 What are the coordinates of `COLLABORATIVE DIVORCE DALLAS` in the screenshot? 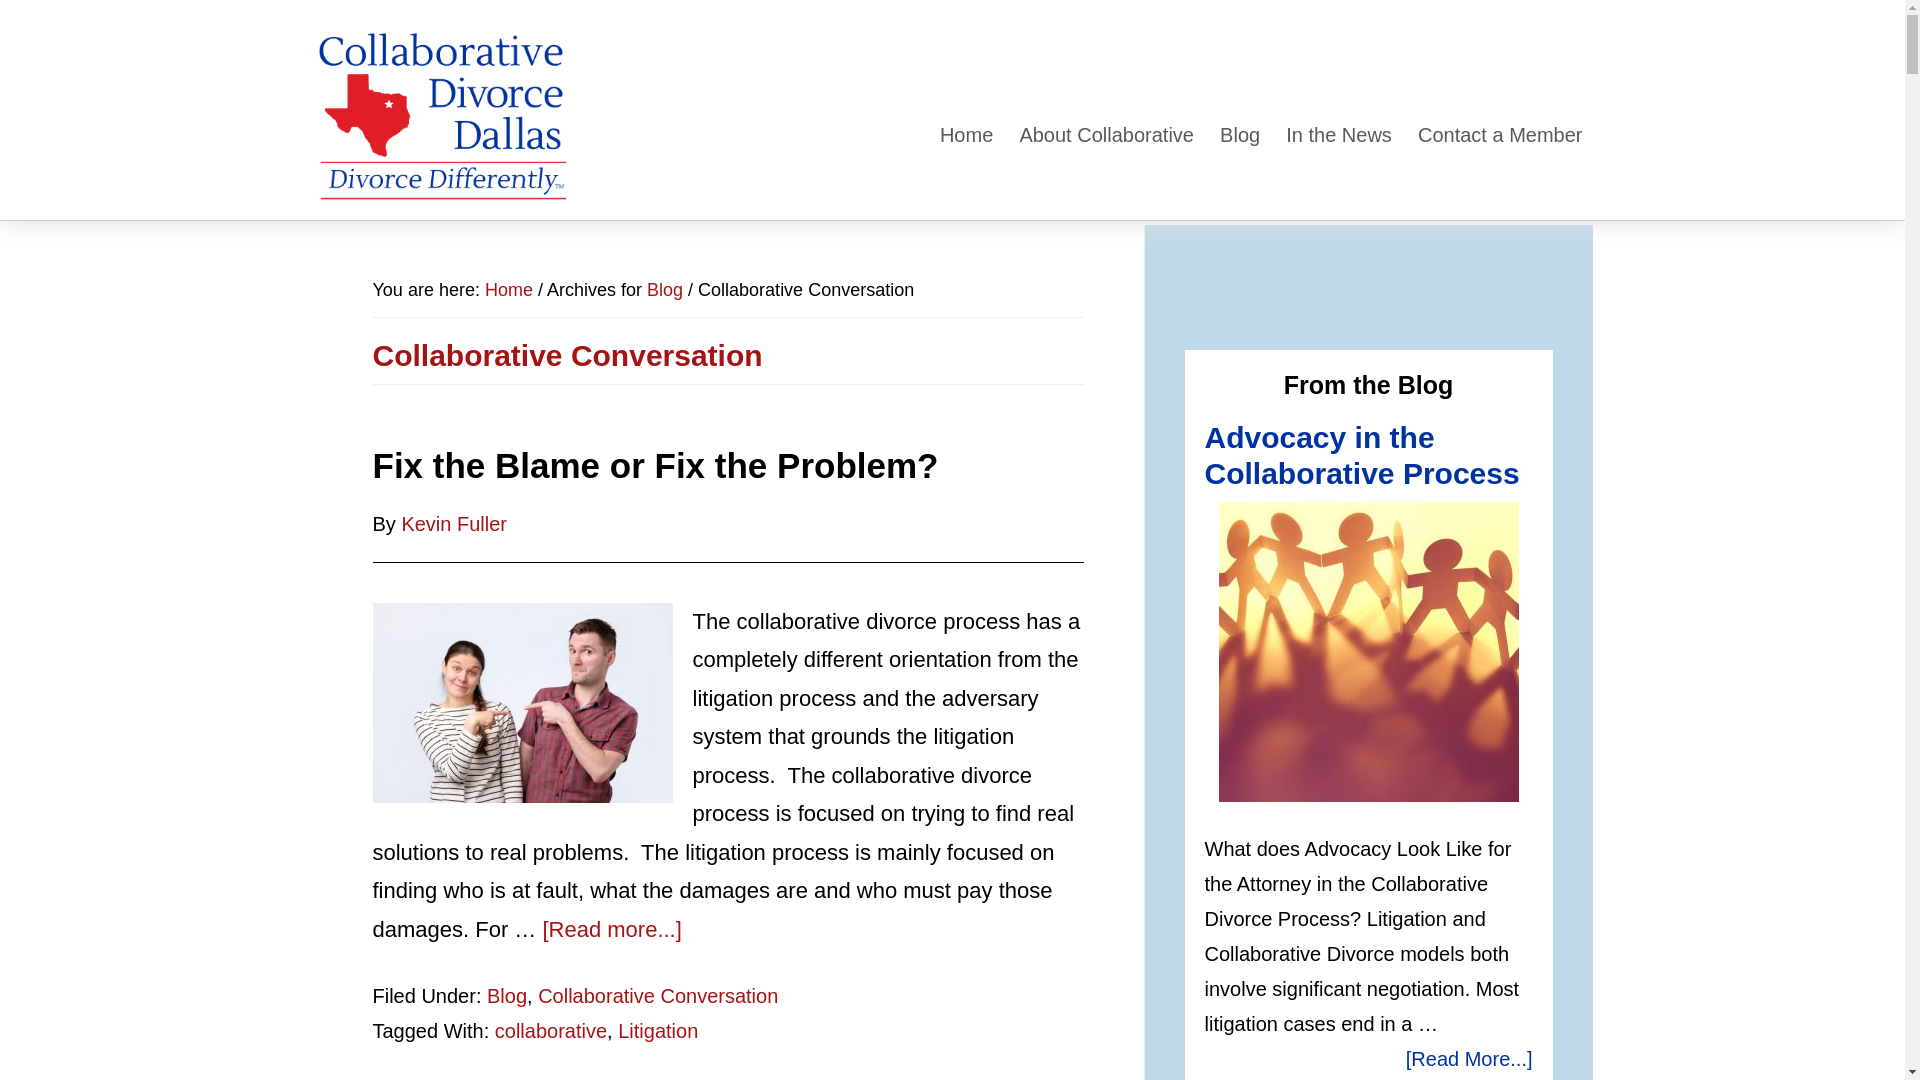 It's located at (442, 118).